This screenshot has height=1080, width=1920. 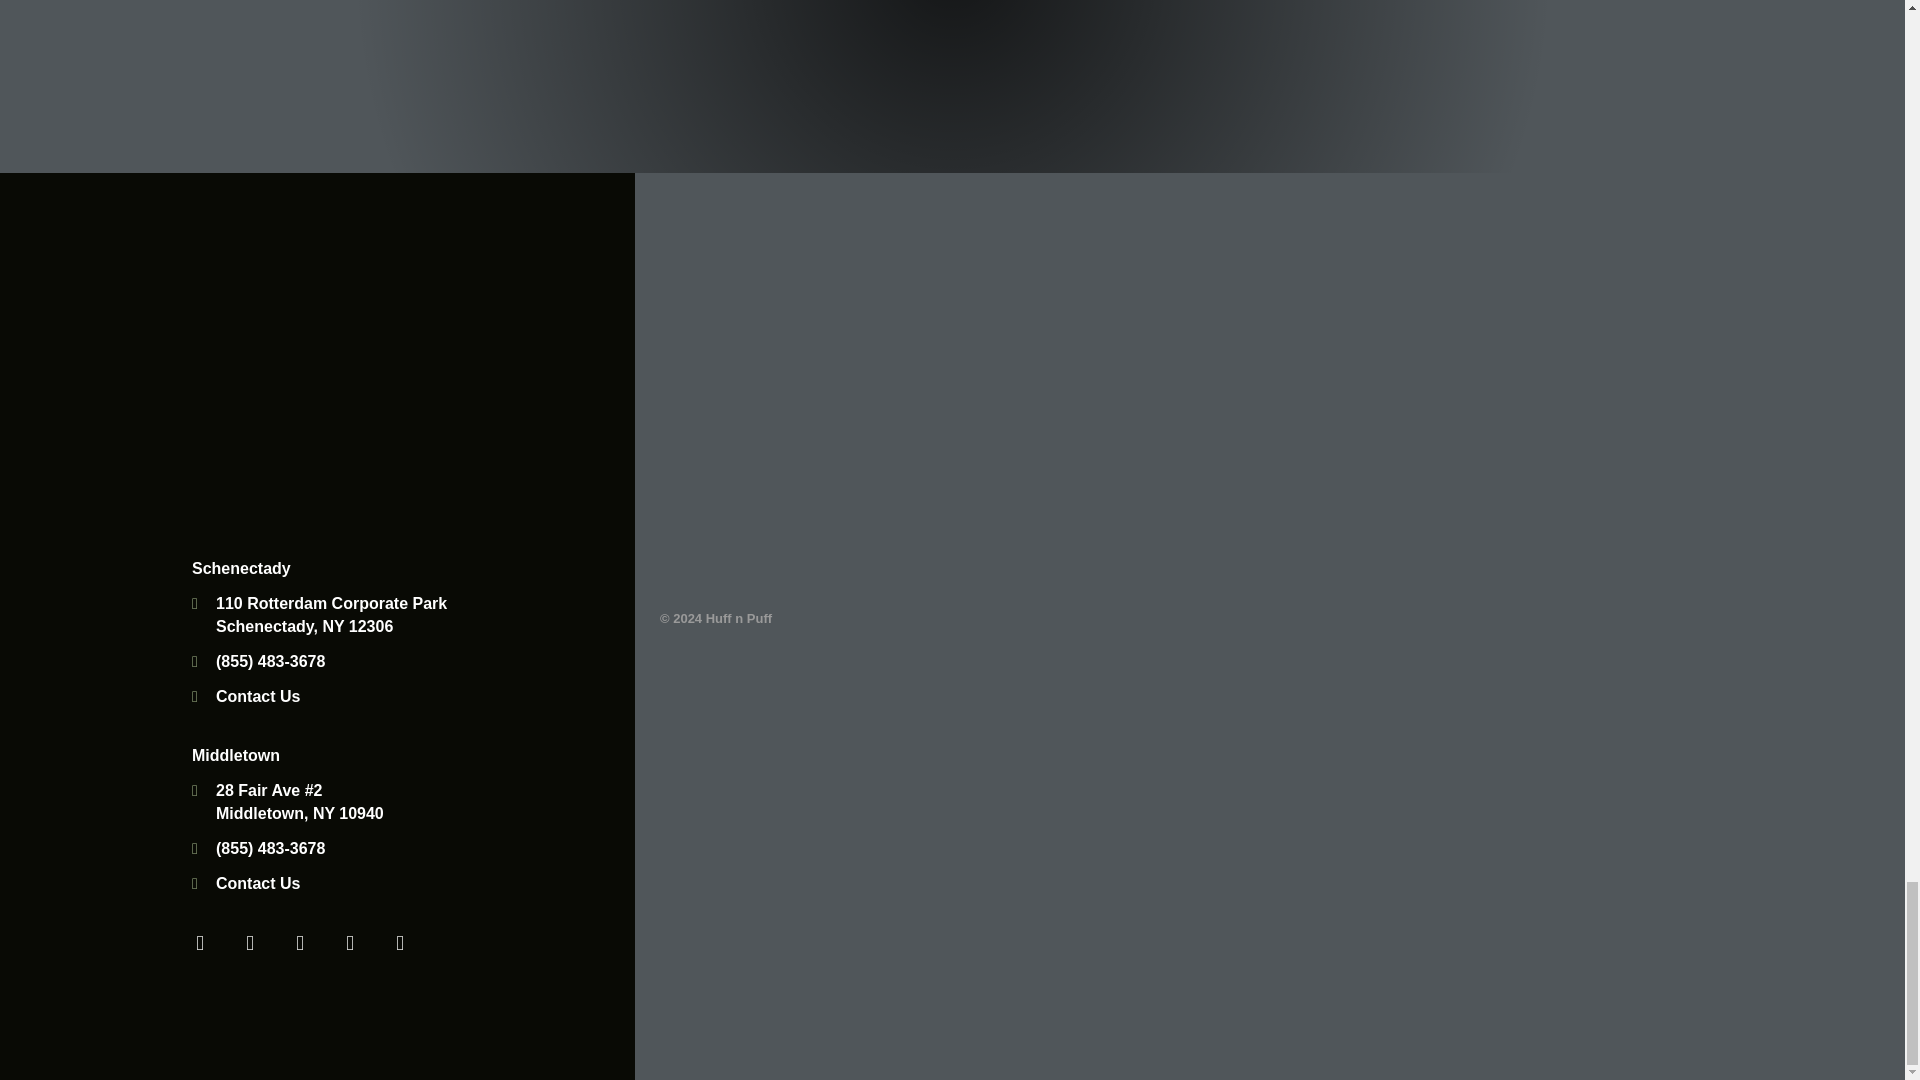 I want to click on Linkedin, so click(x=350, y=943).